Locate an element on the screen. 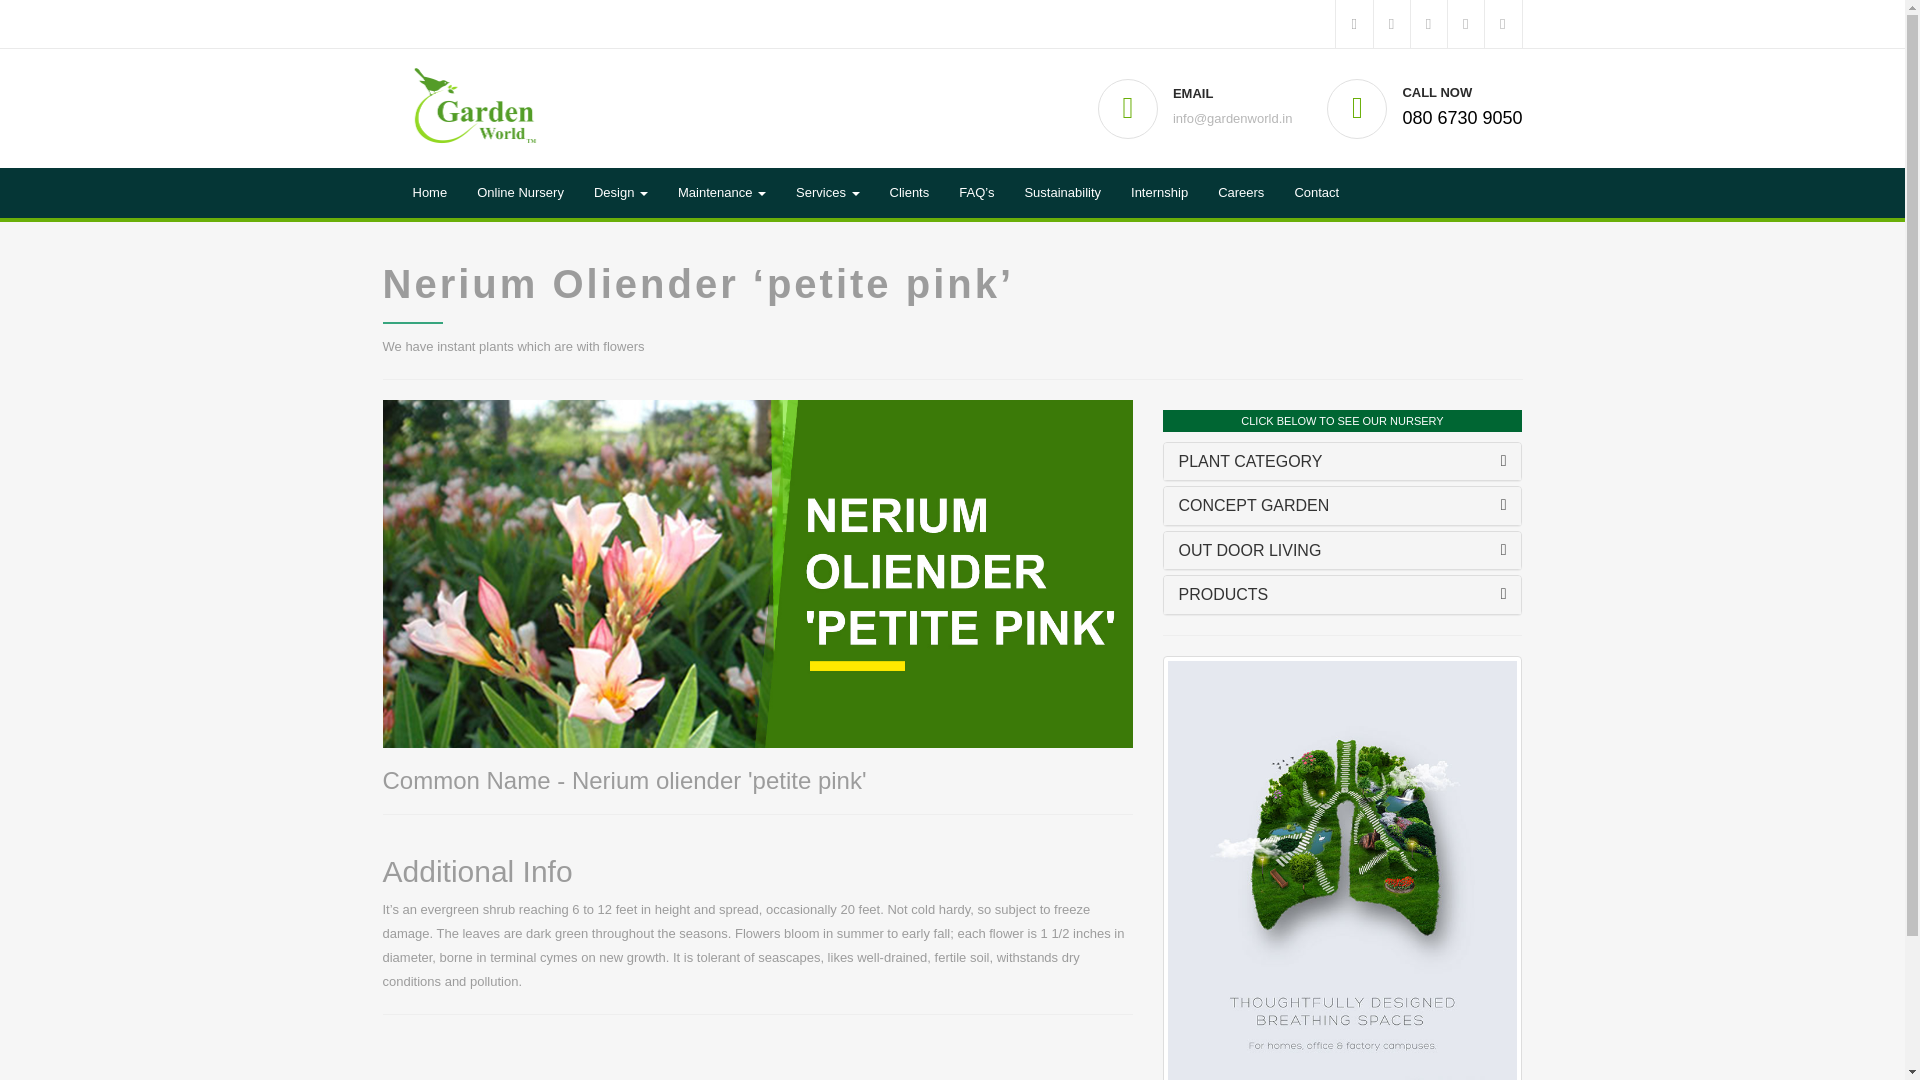  Internship is located at coordinates (1159, 193).